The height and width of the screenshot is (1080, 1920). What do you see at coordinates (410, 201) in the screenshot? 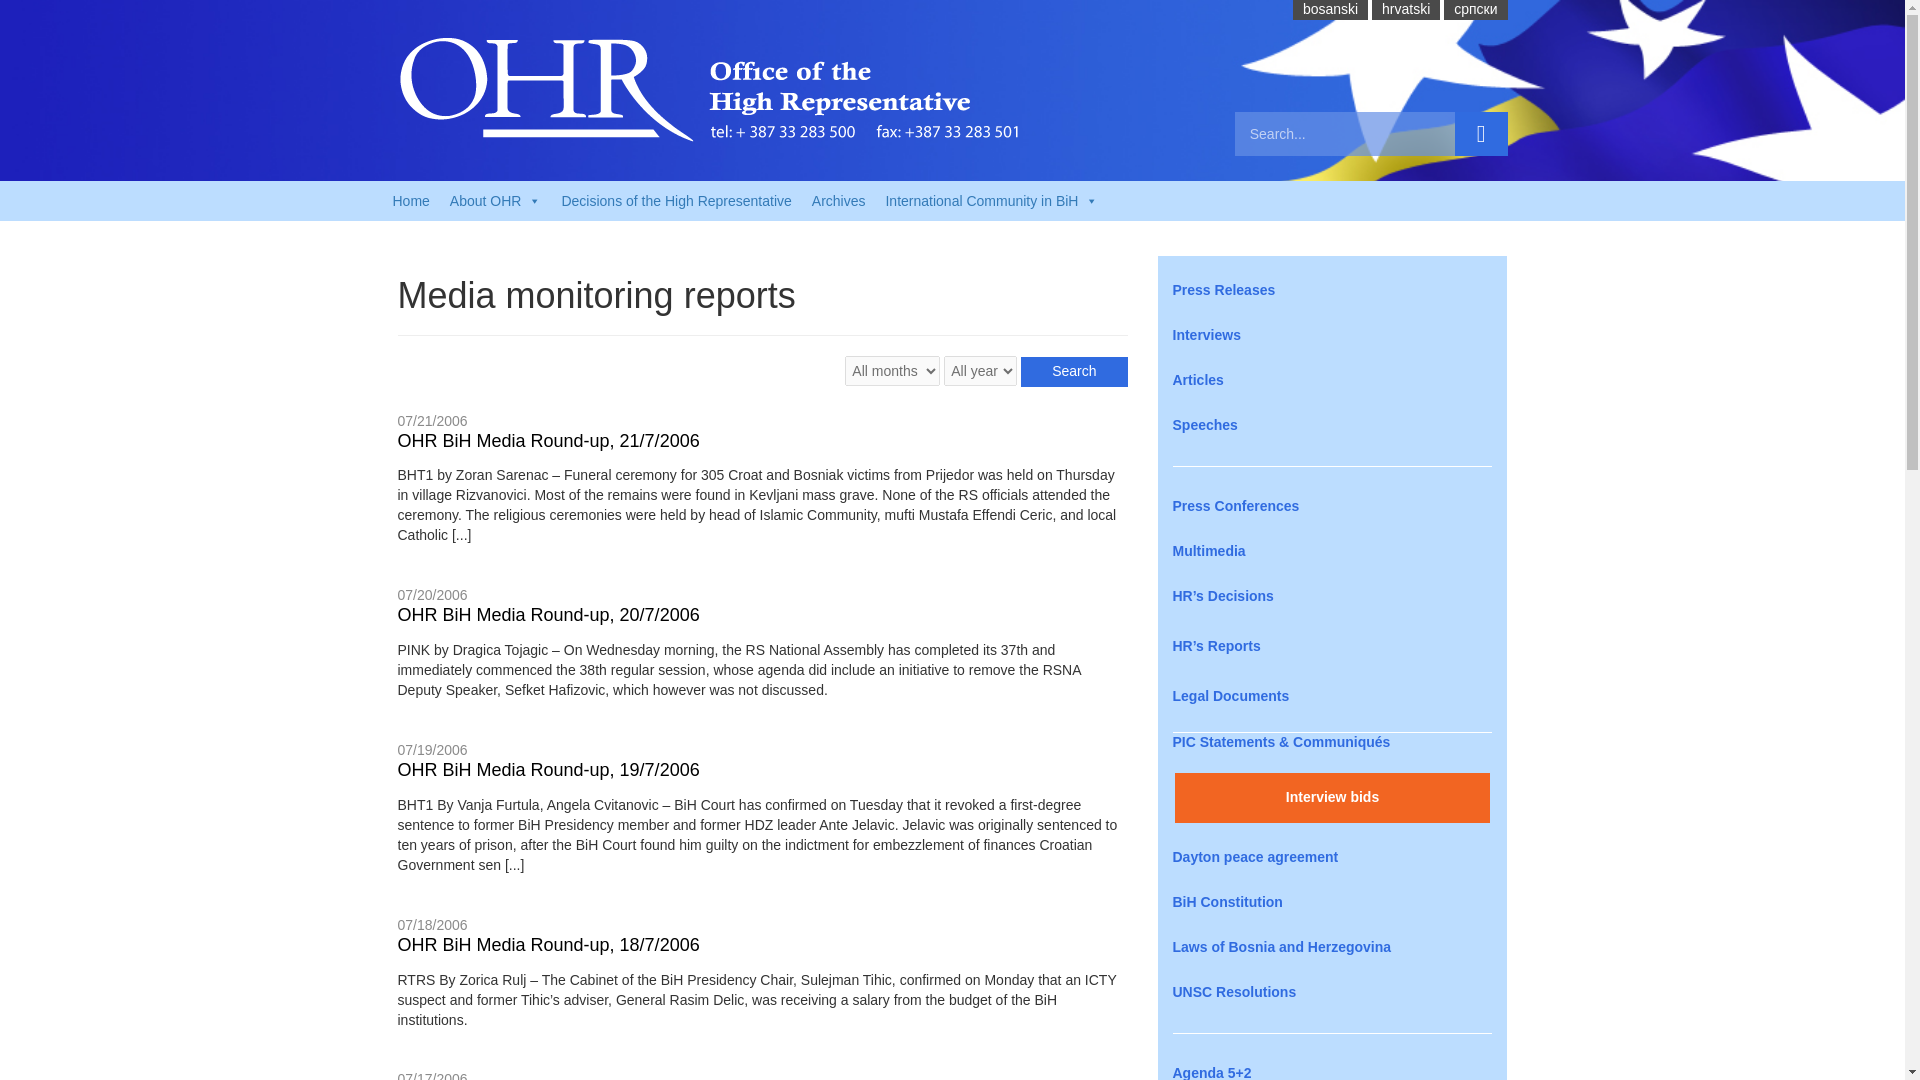
I see `Home` at bounding box center [410, 201].